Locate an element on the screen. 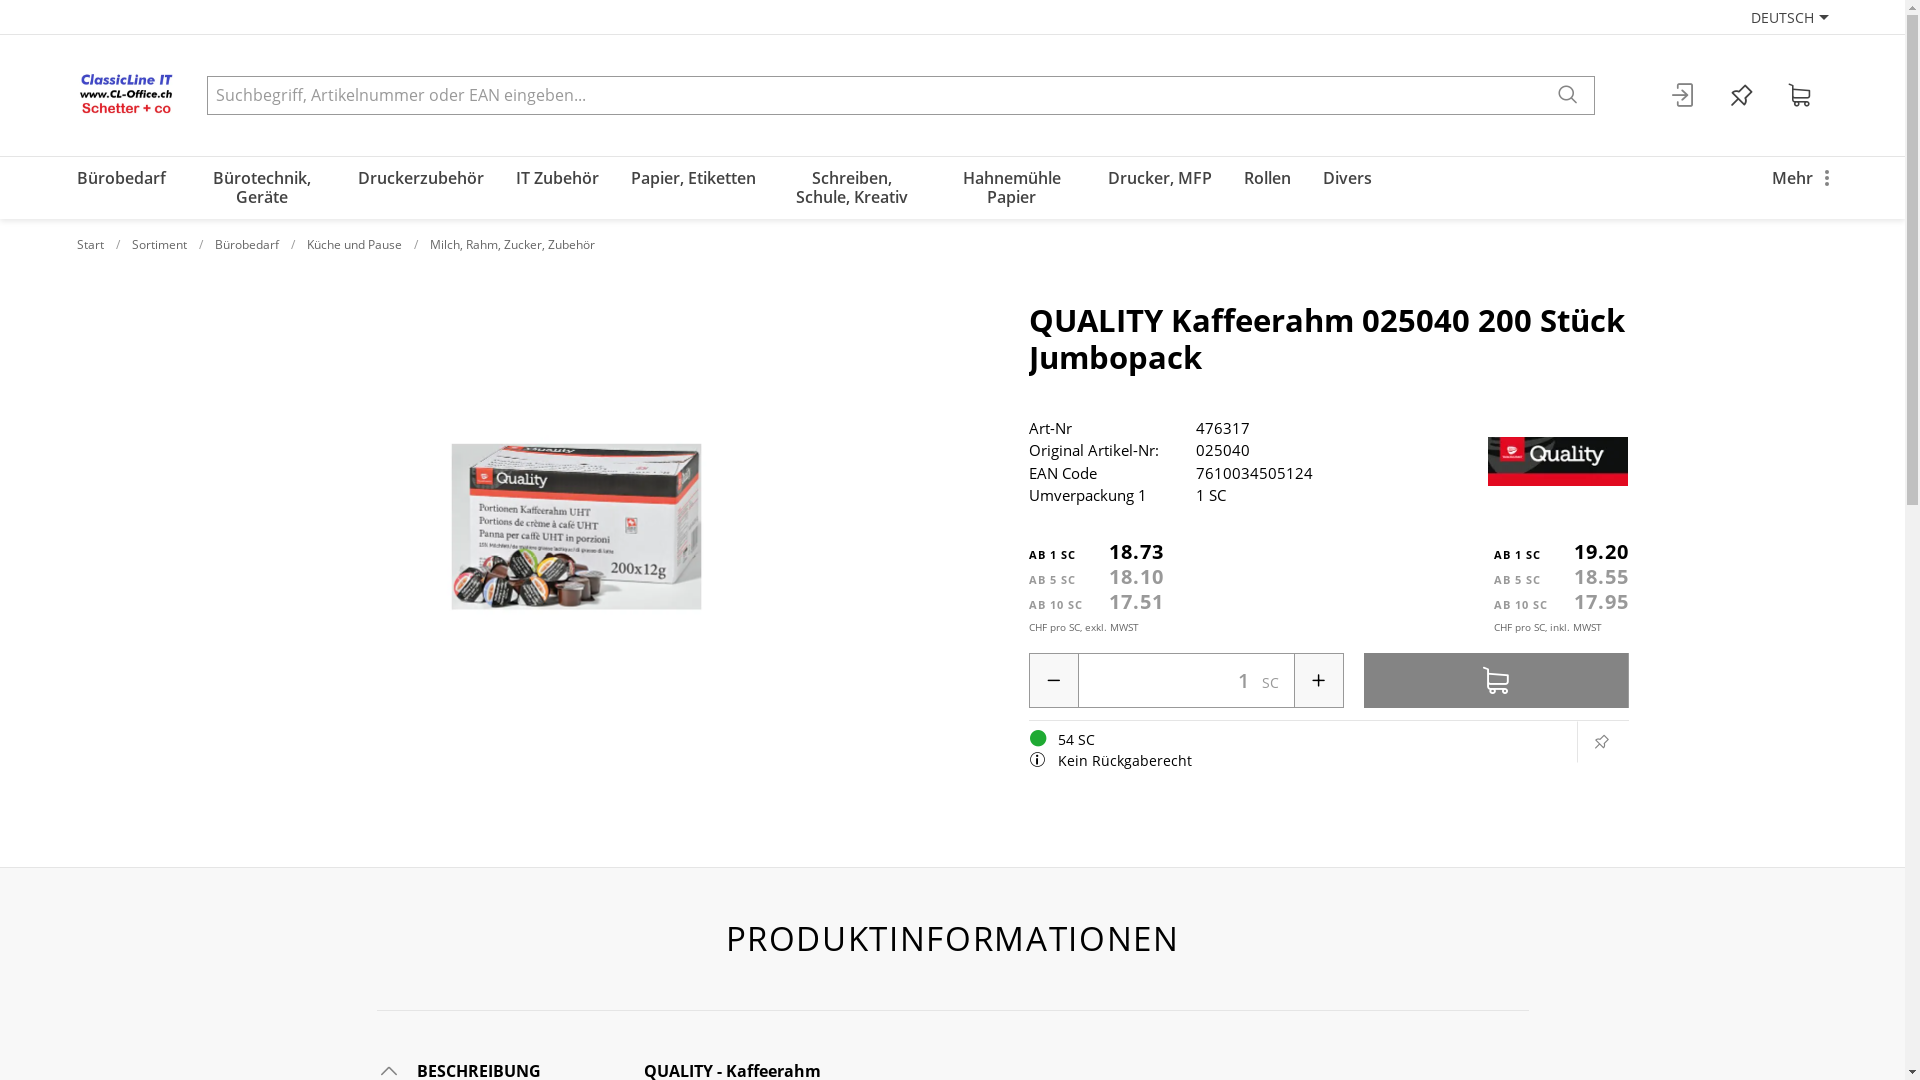 The image size is (1920, 1080). Menge reduzieren is located at coordinates (1054, 680).